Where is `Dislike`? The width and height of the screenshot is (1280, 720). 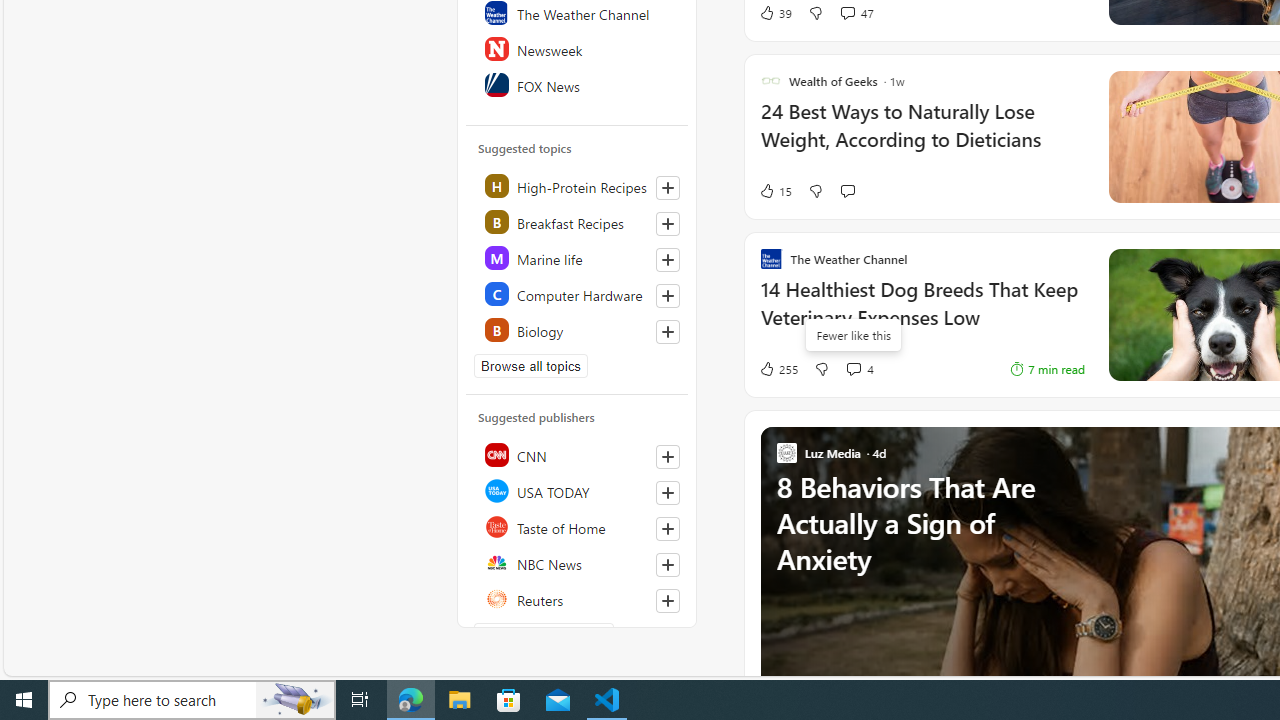 Dislike is located at coordinates (822, 368).